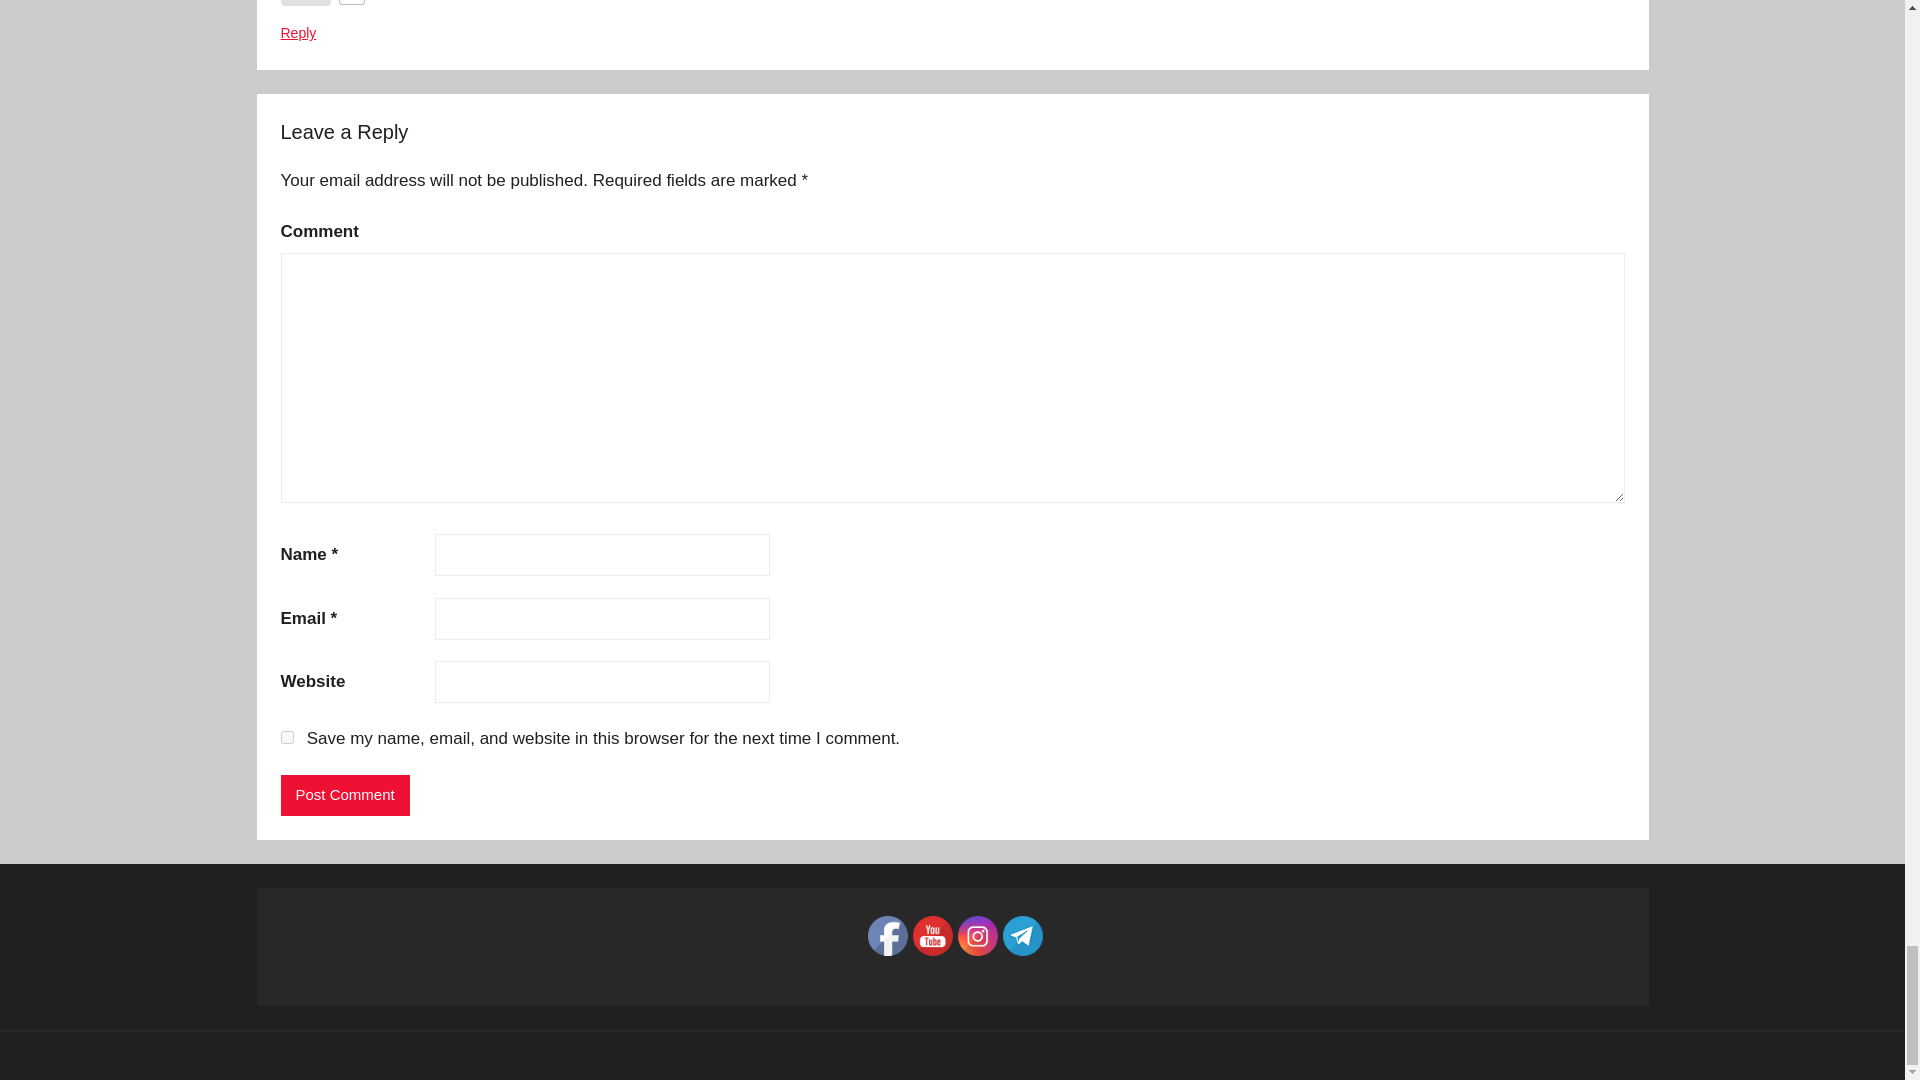 The height and width of the screenshot is (1080, 1920). Describe the element at coordinates (1022, 935) in the screenshot. I see `Telegram` at that location.